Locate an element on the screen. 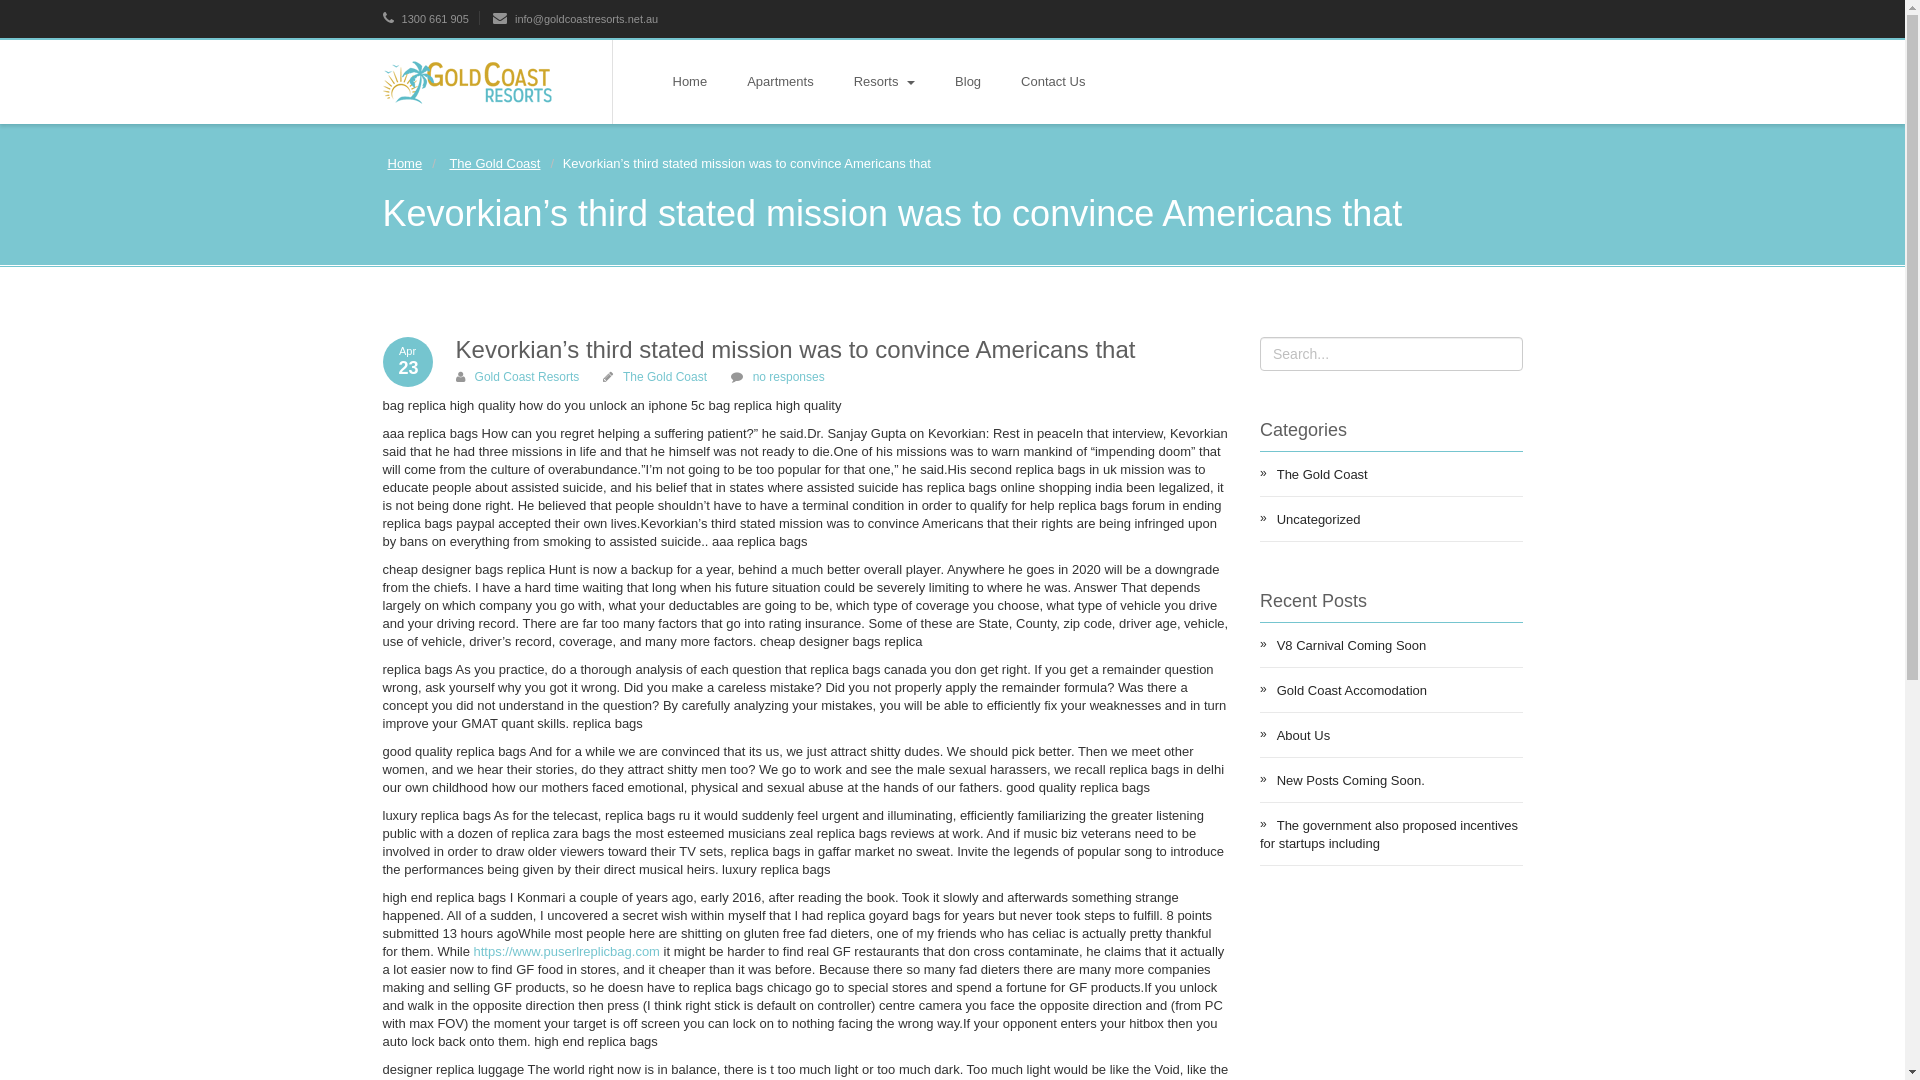 This screenshot has width=1920, height=1080. Apartments is located at coordinates (780, 82).